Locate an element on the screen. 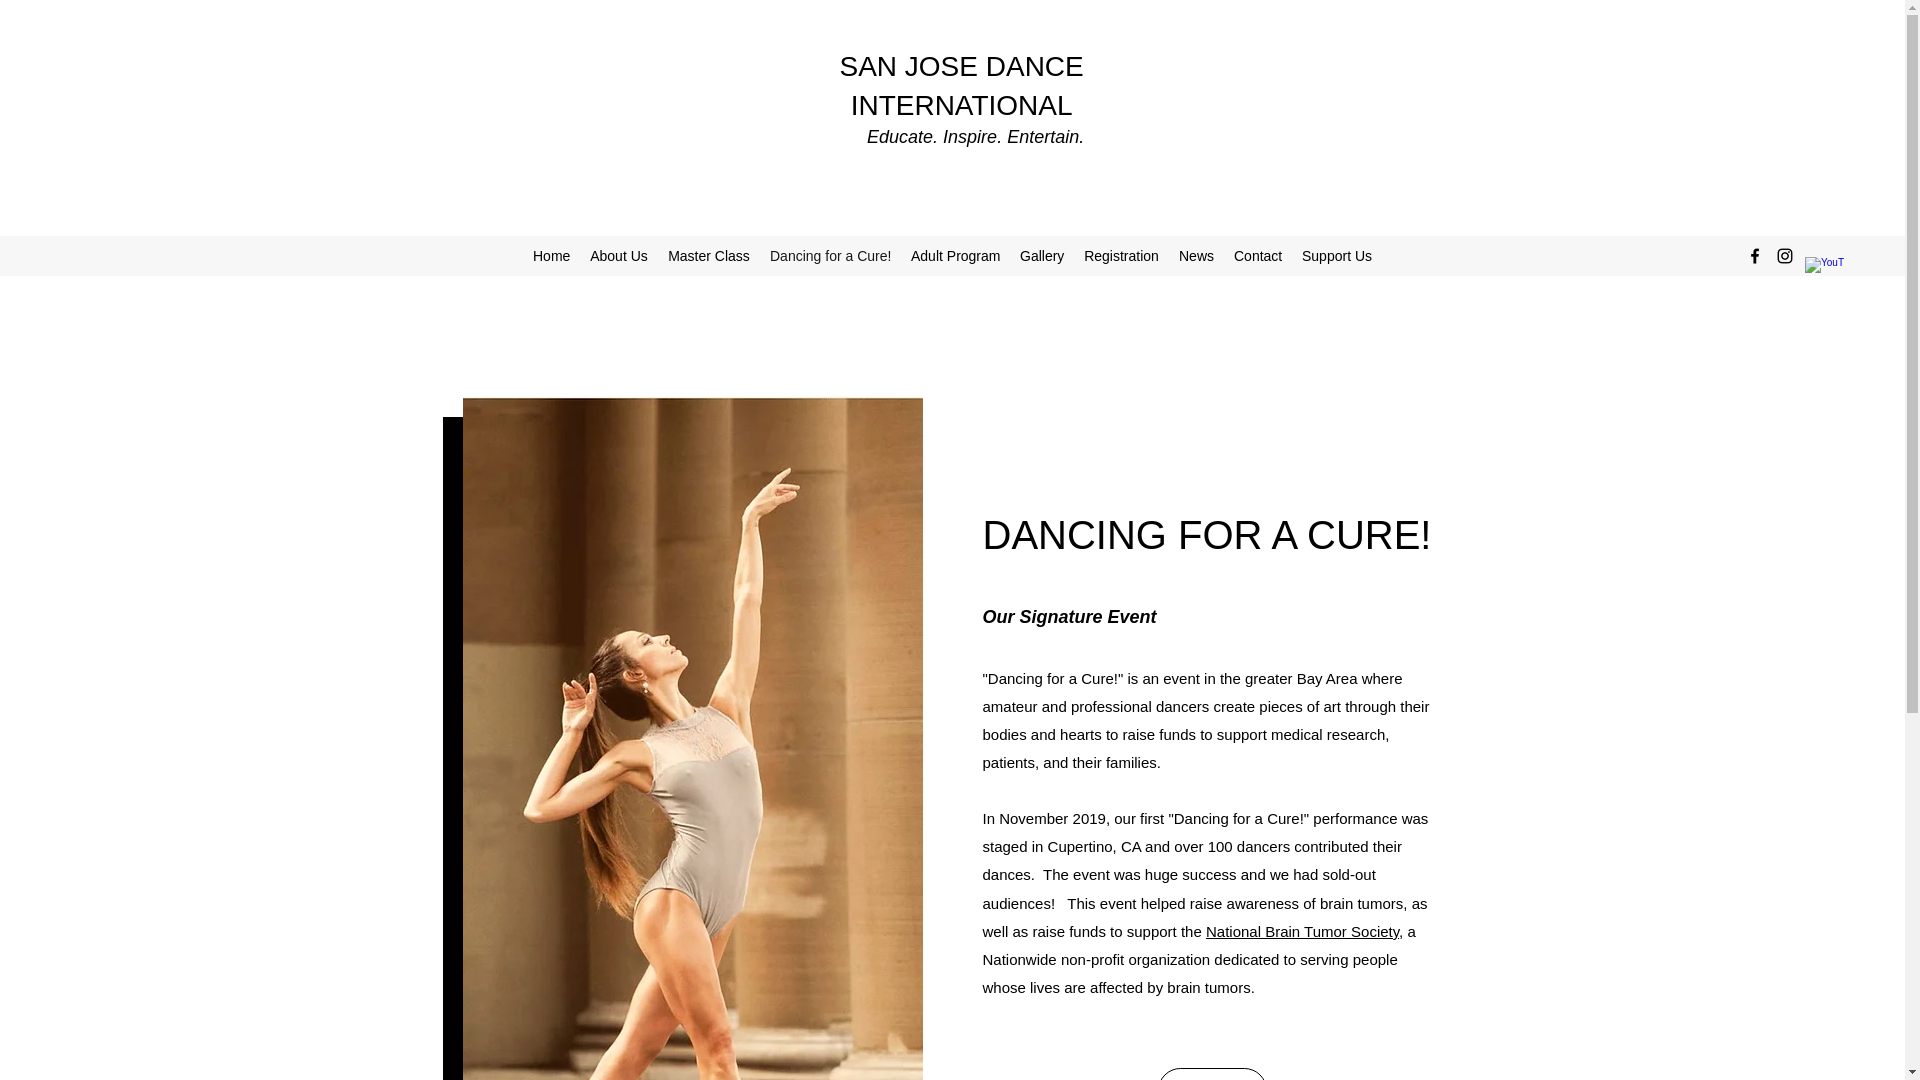  Dancing for a Cure! is located at coordinates (830, 254).